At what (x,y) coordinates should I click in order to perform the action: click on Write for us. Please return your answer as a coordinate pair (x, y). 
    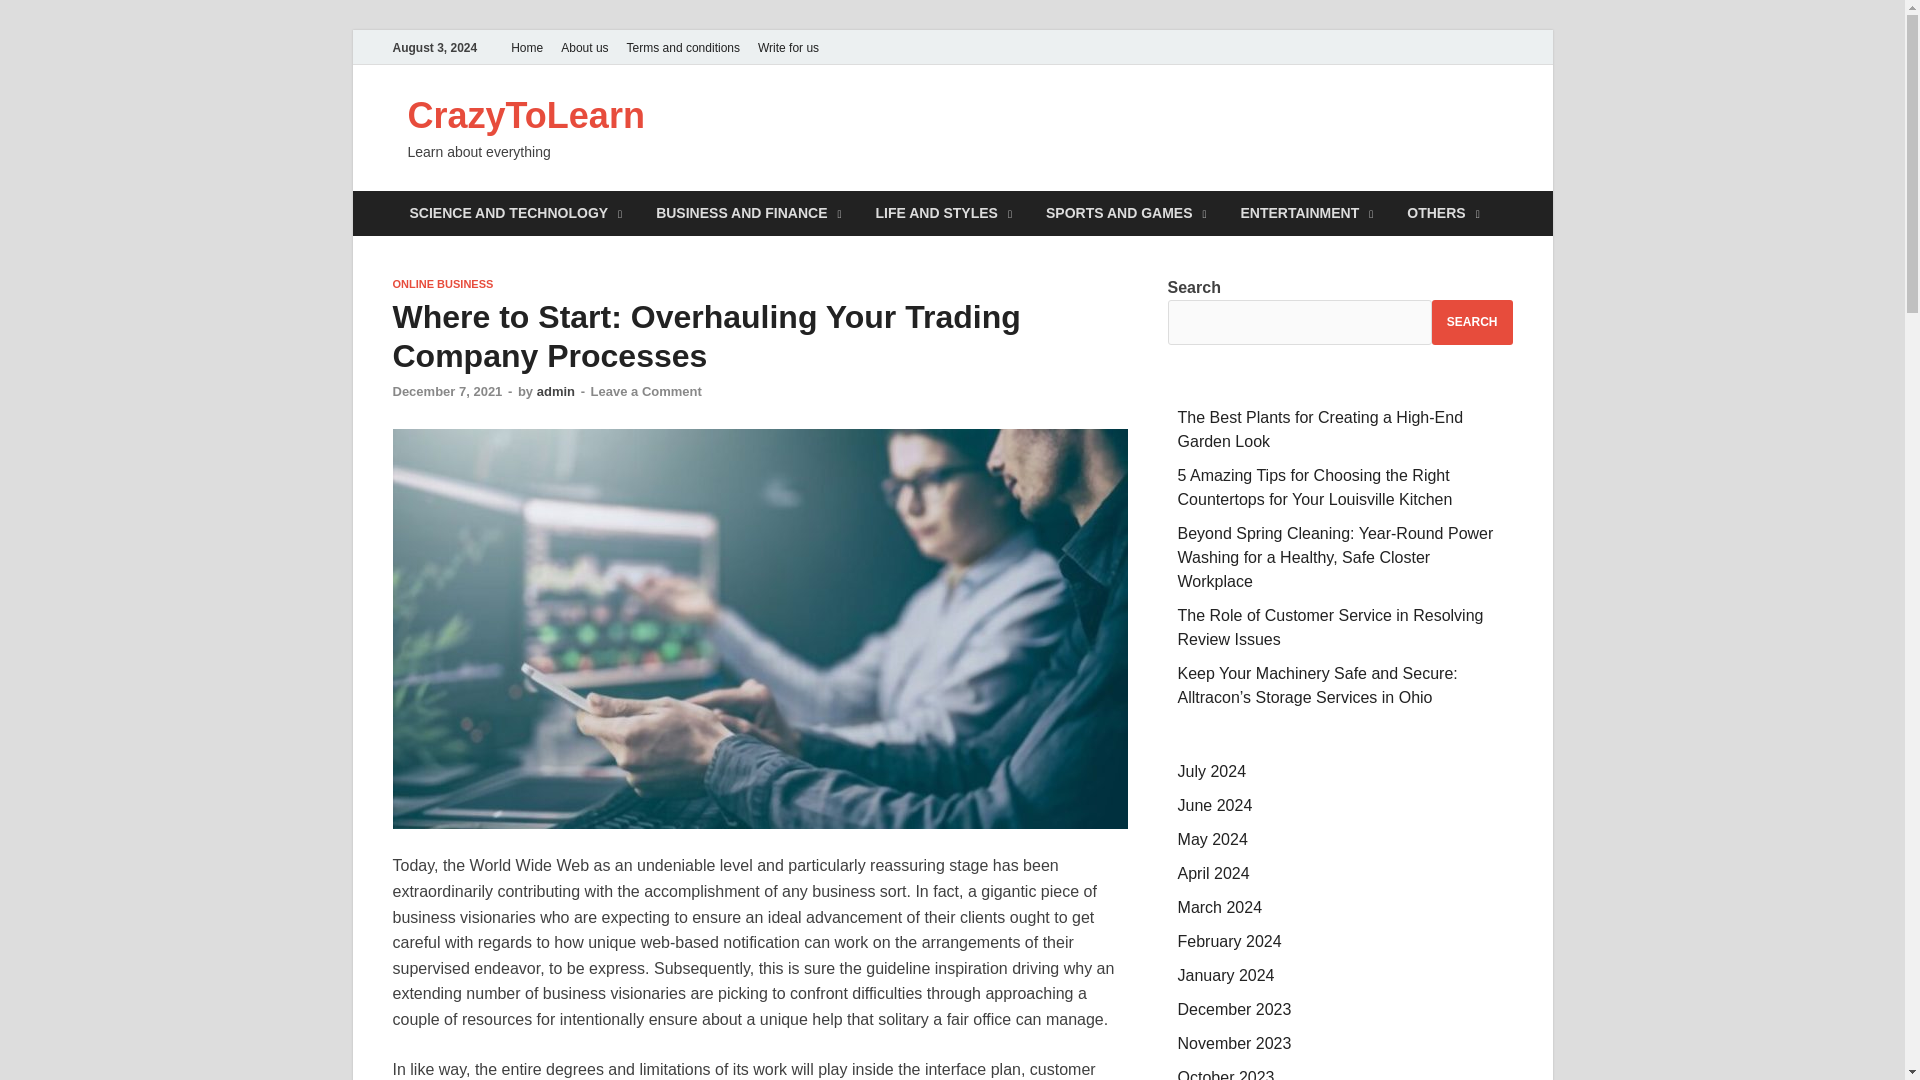
    Looking at the image, I should click on (788, 47).